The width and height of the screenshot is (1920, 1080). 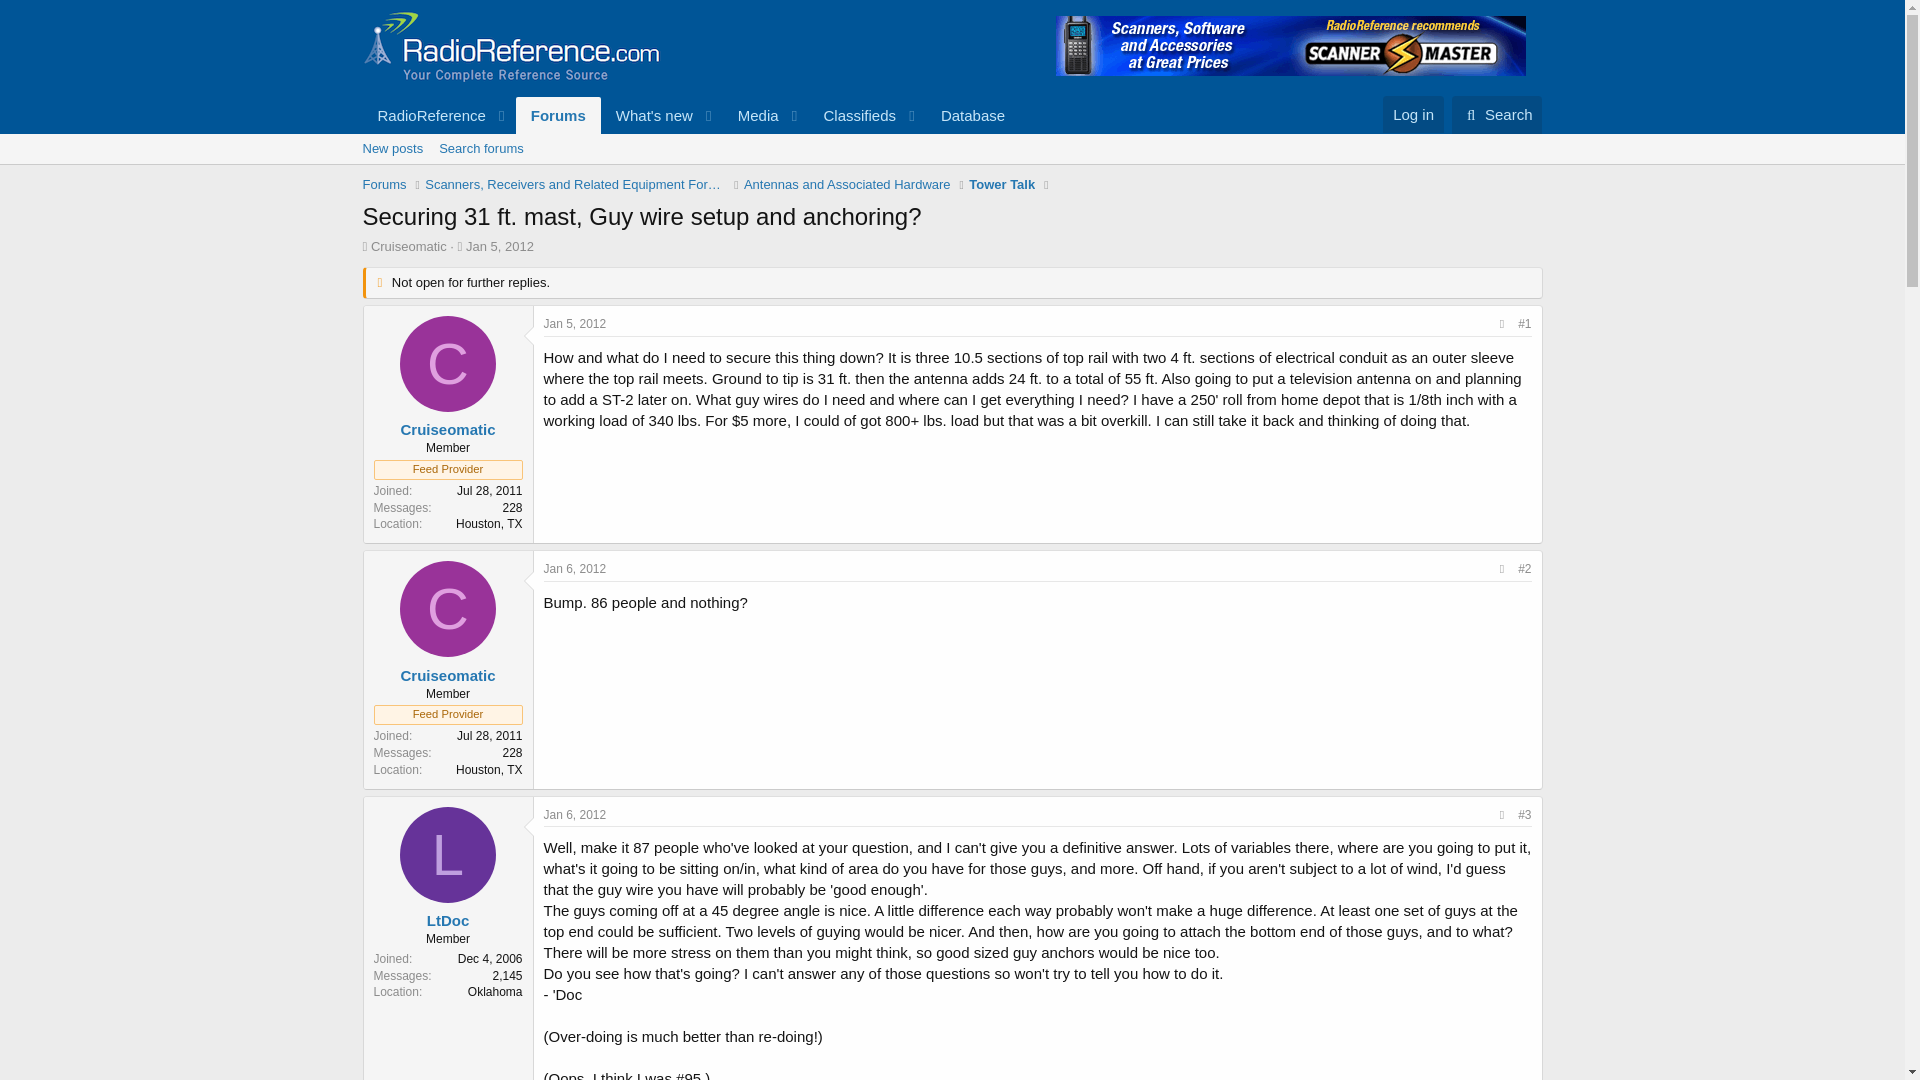 I want to click on Search forums, so click(x=480, y=148).